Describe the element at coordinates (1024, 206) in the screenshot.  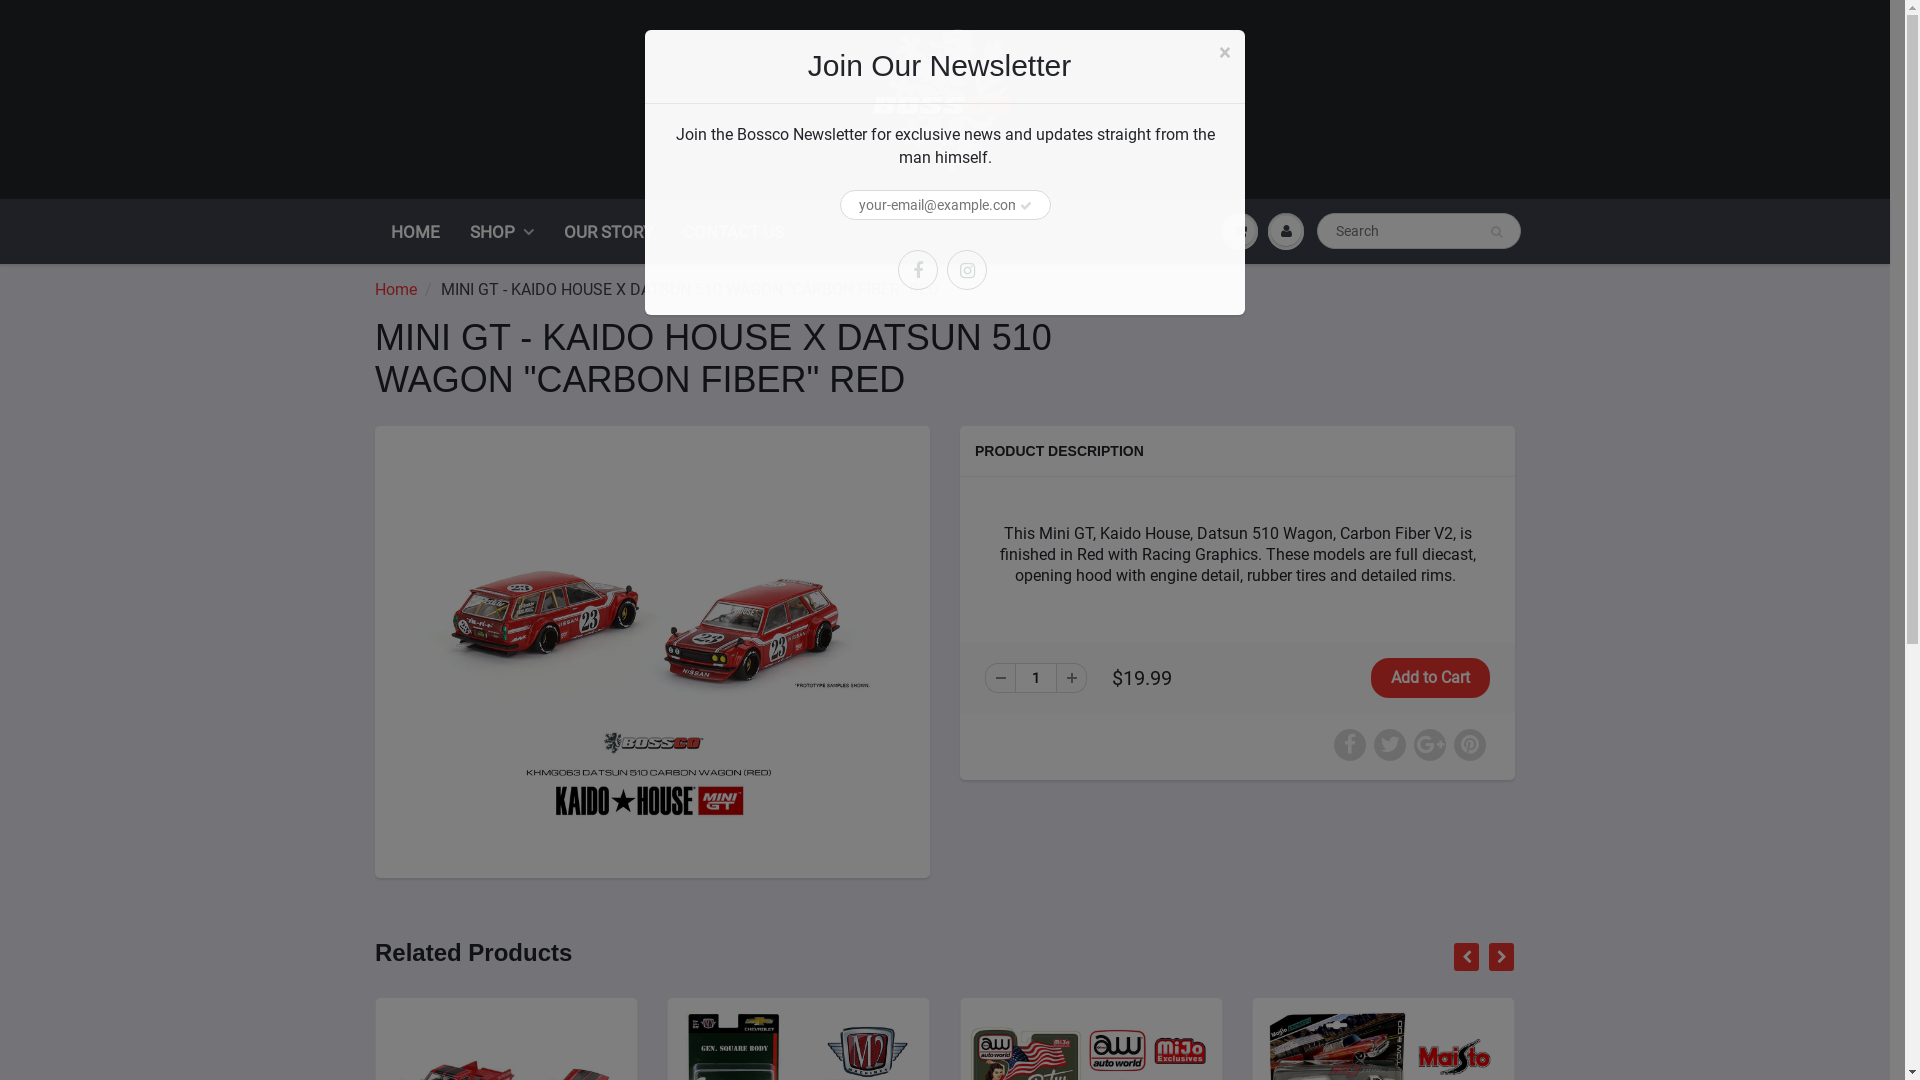
I see `Subscribe` at that location.